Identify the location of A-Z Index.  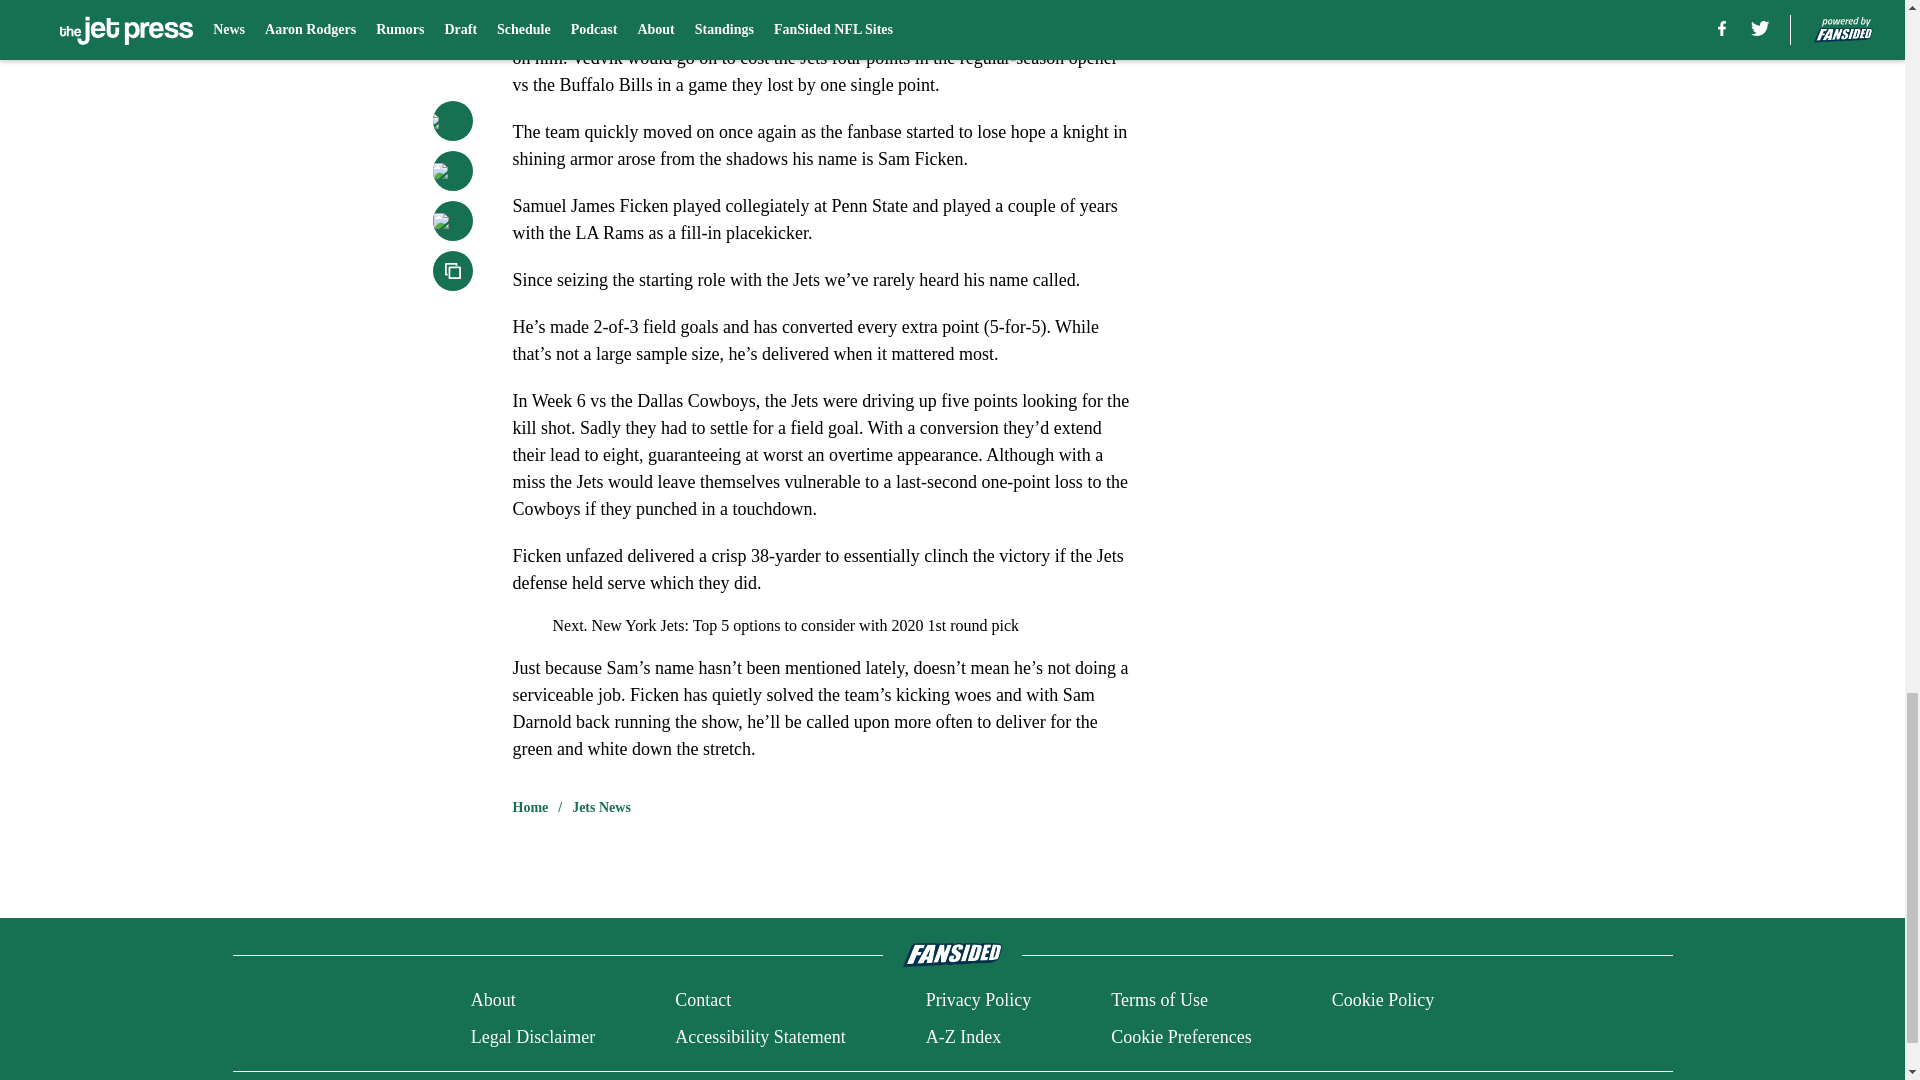
(962, 1036).